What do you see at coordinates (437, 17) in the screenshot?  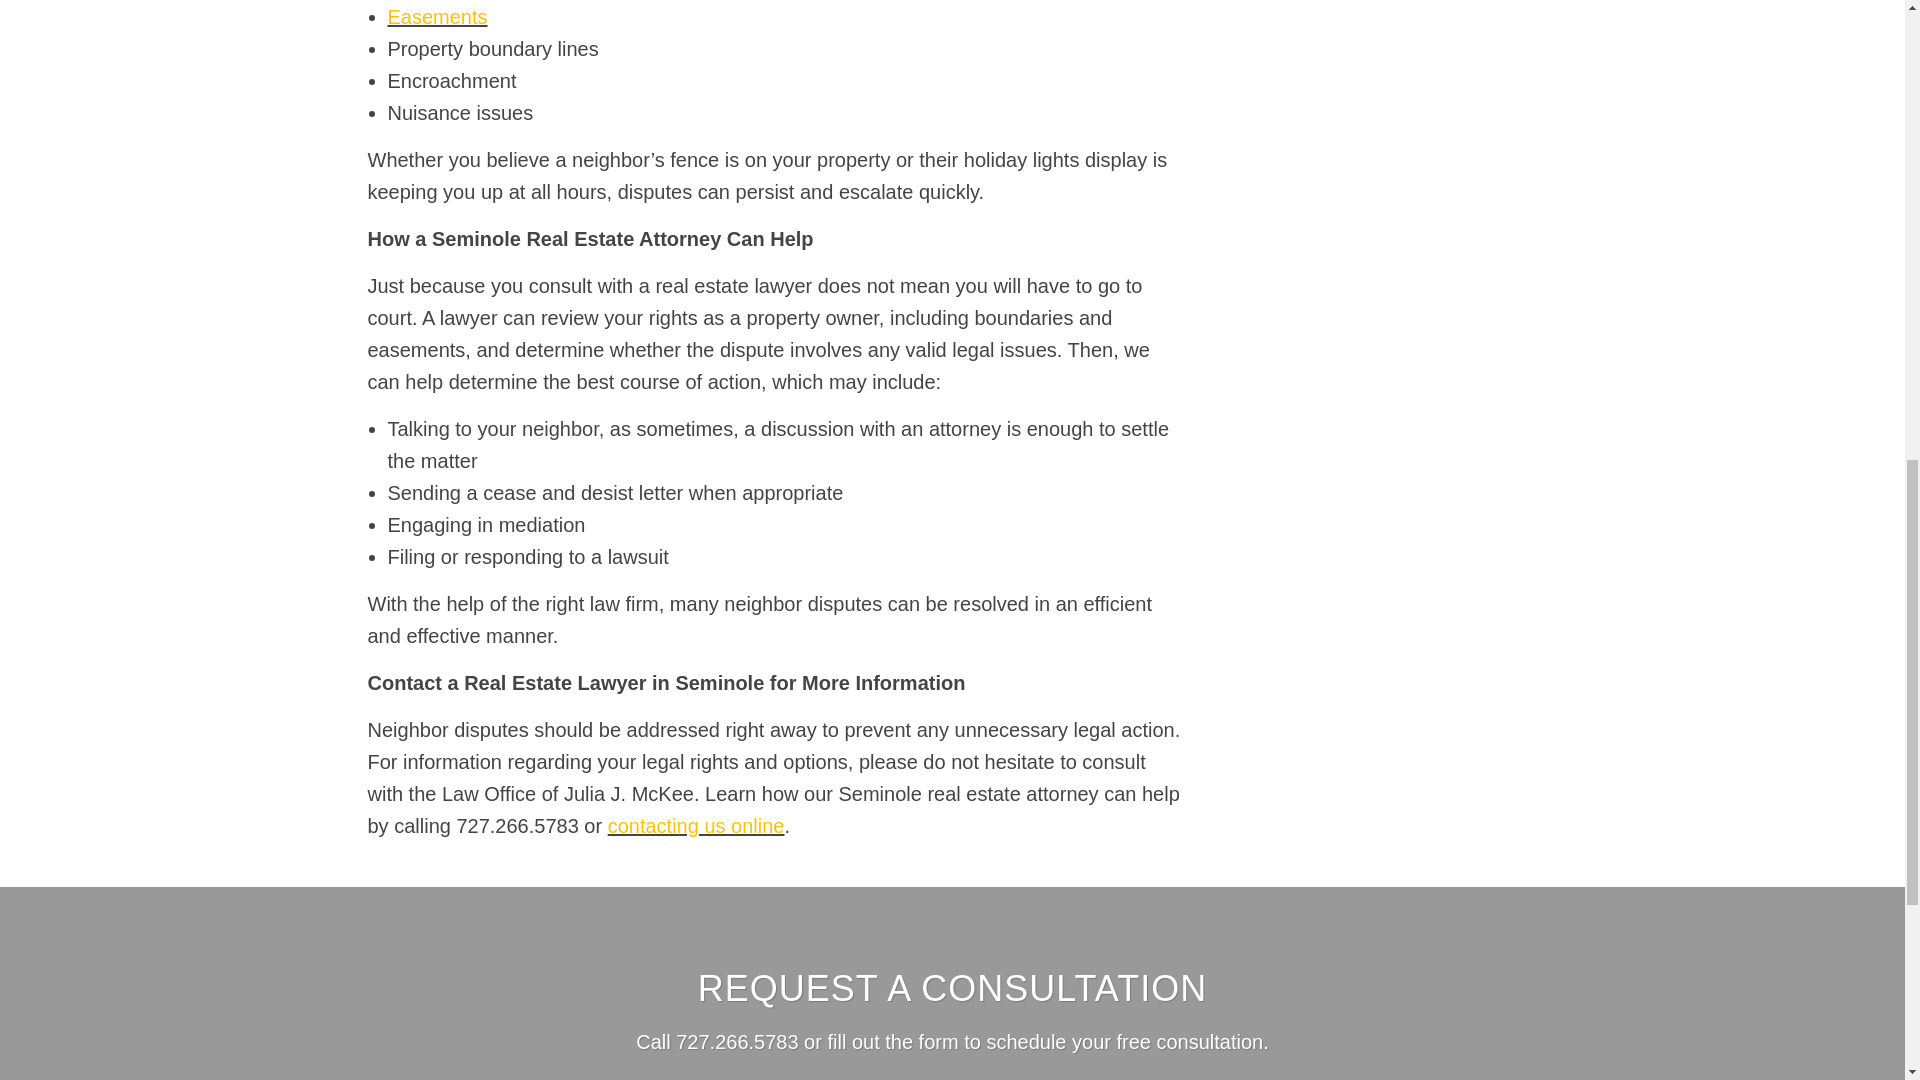 I see `Easements` at bounding box center [437, 17].